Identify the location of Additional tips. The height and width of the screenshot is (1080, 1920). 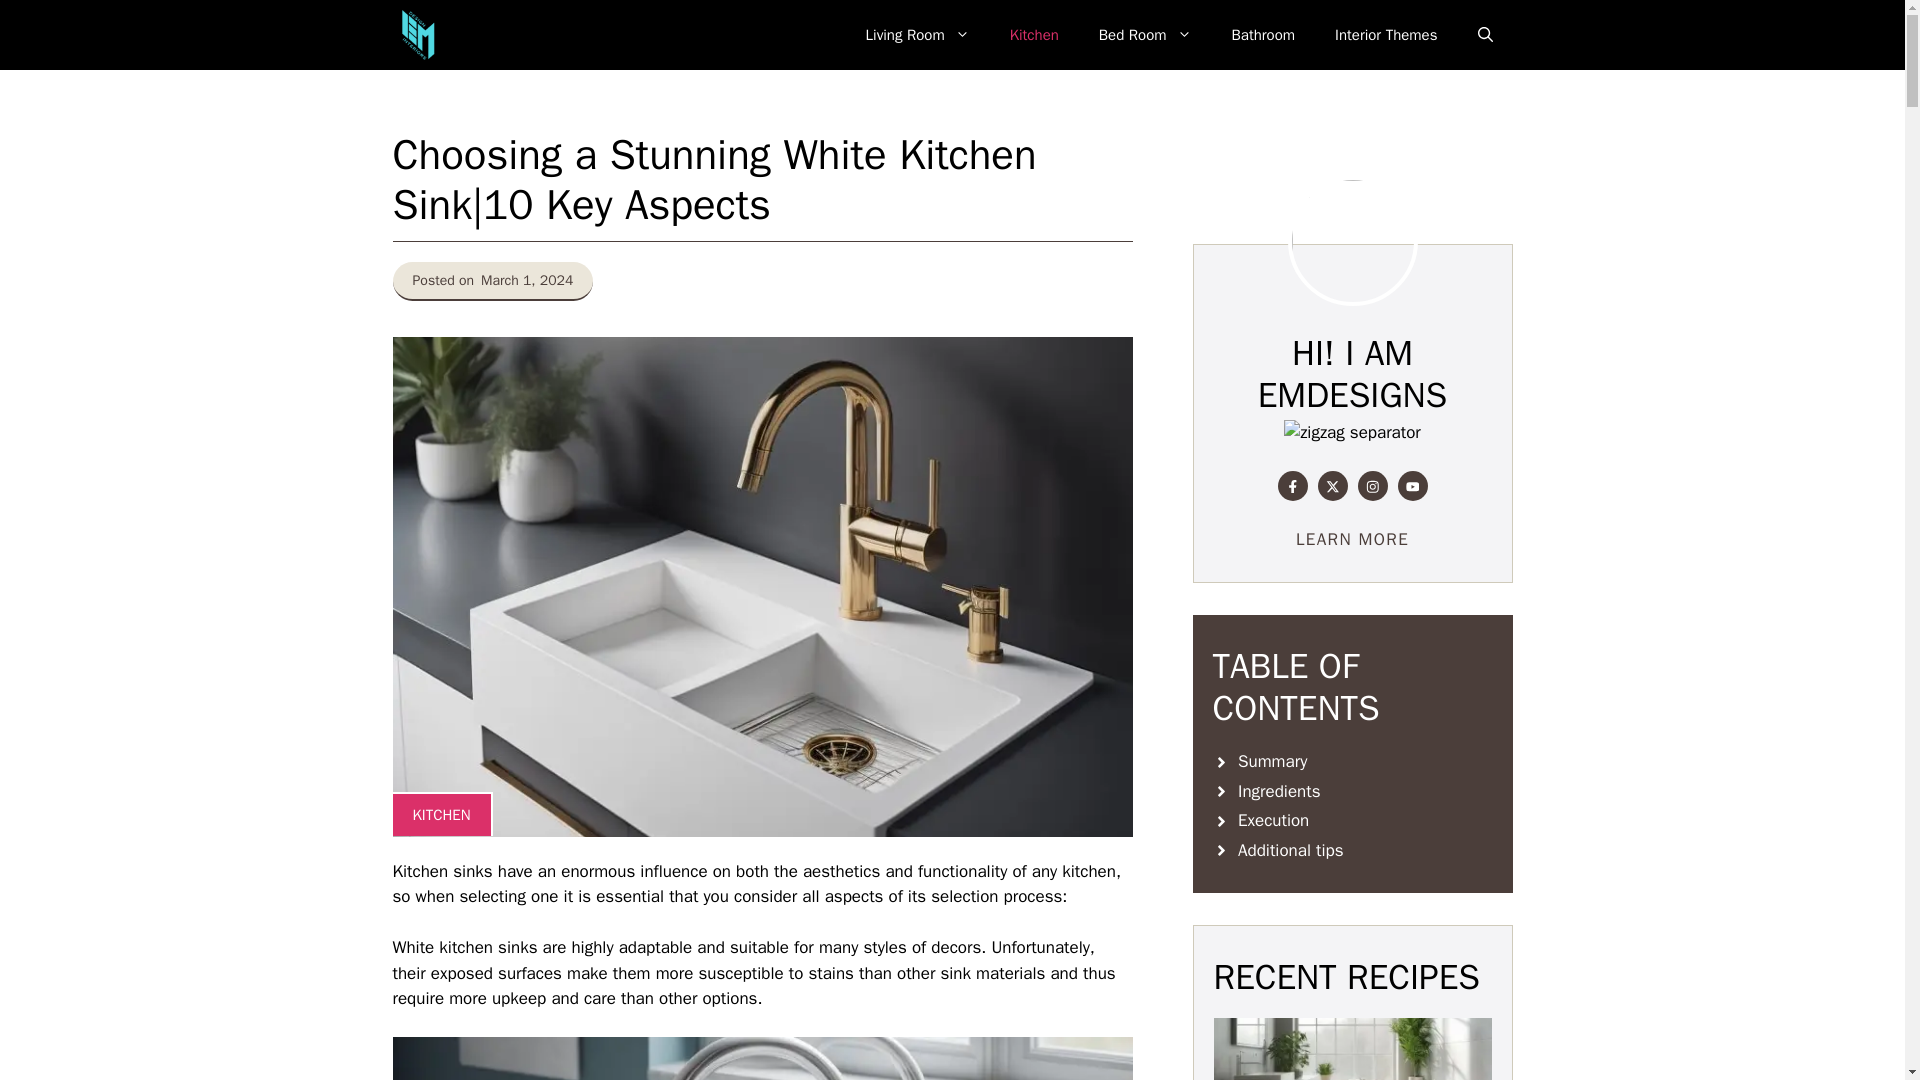
(1351, 851).